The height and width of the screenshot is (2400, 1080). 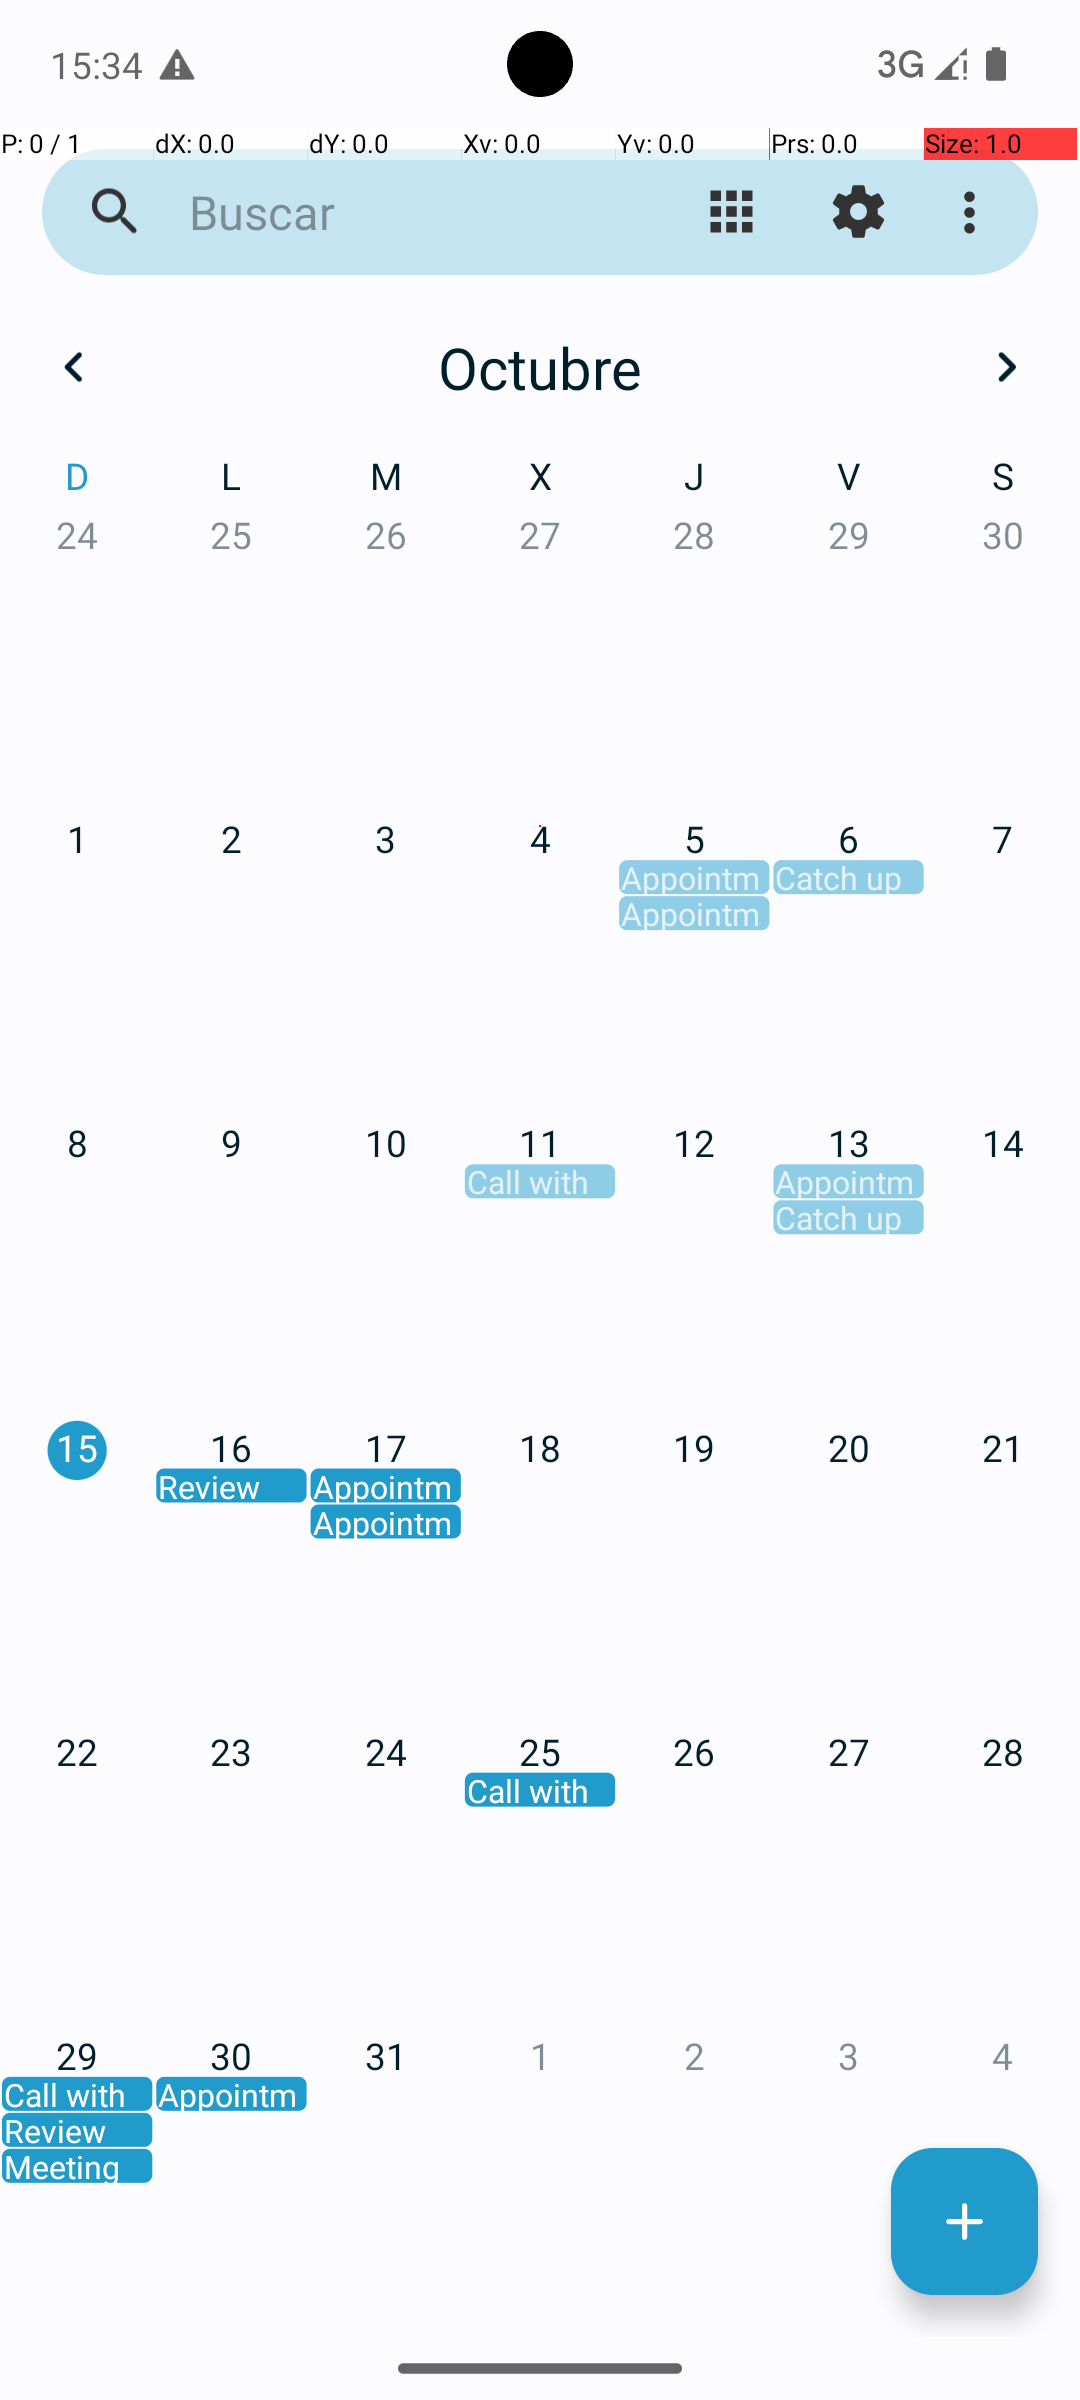 What do you see at coordinates (732, 212) in the screenshot?
I see `Cambiar vista` at bounding box center [732, 212].